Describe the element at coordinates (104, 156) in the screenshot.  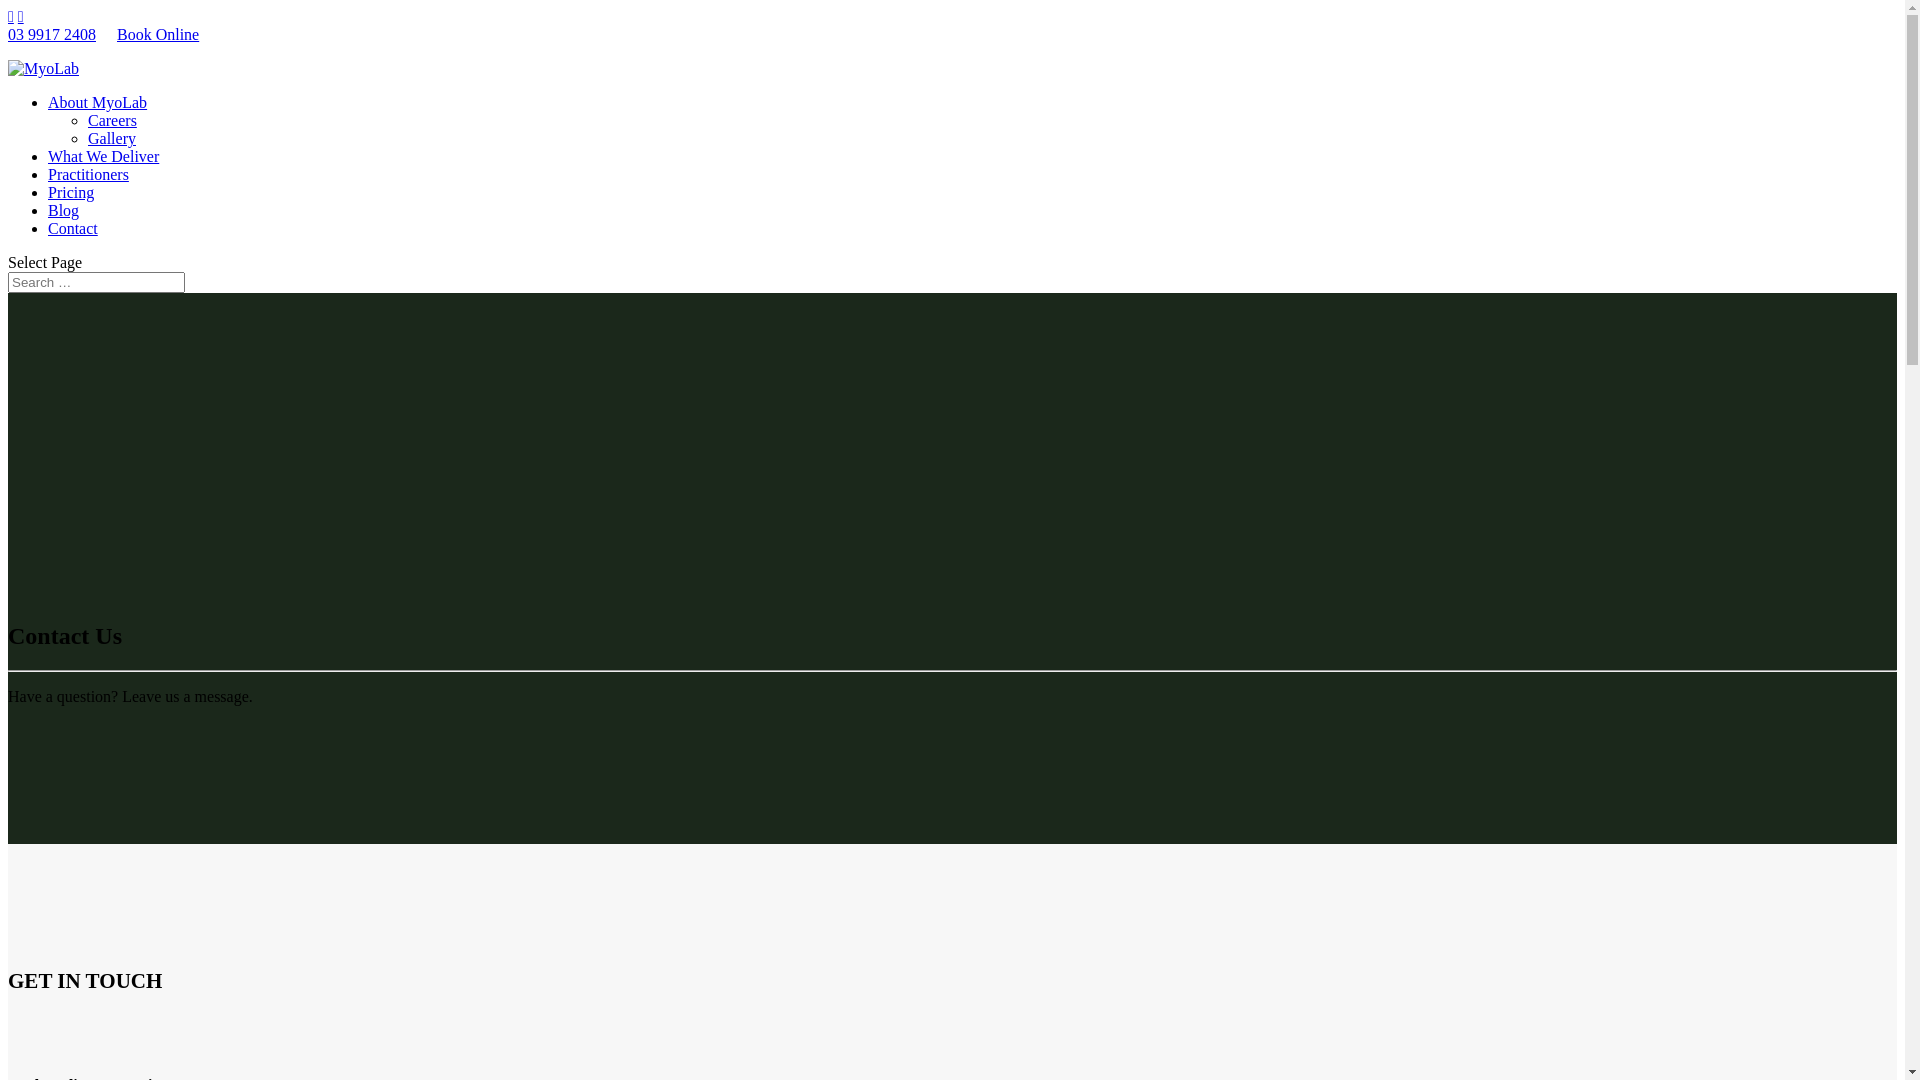
I see `What We Deliver` at that location.